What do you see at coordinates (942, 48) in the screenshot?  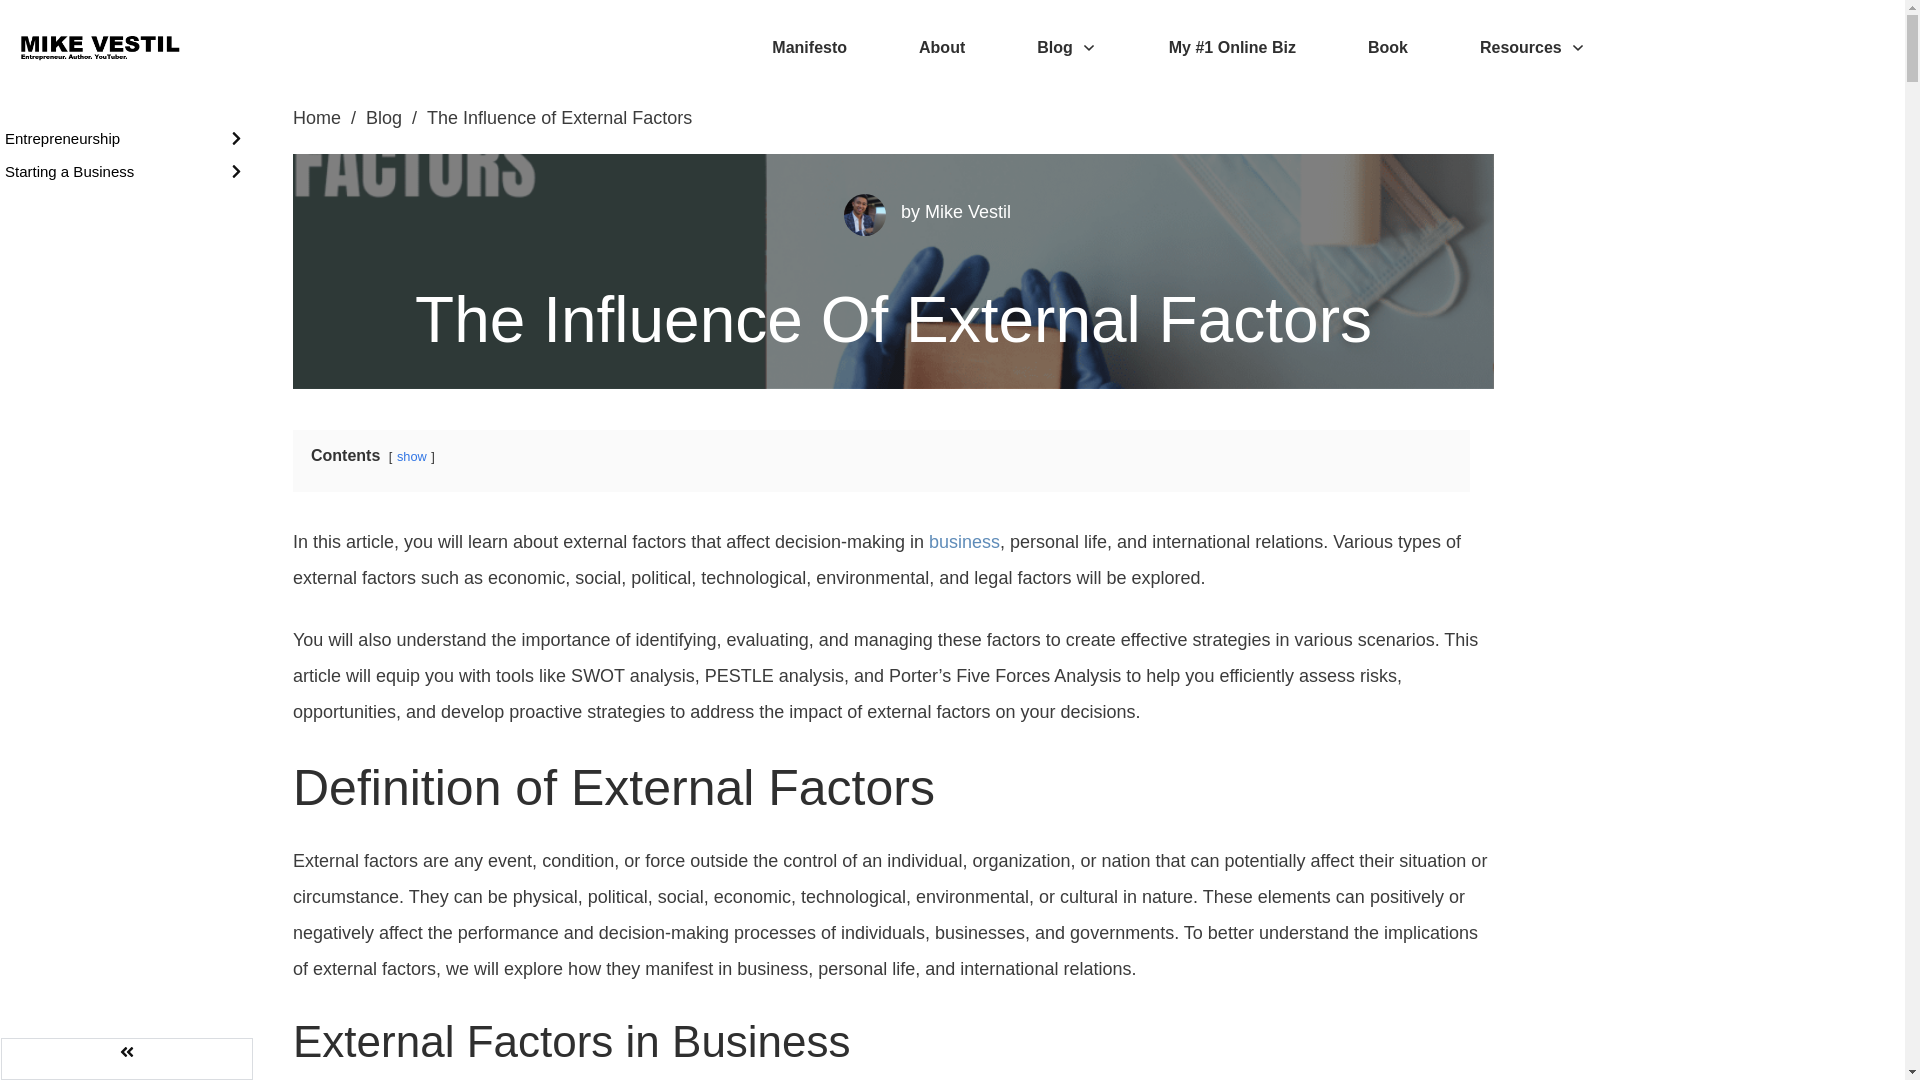 I see `About` at bounding box center [942, 48].